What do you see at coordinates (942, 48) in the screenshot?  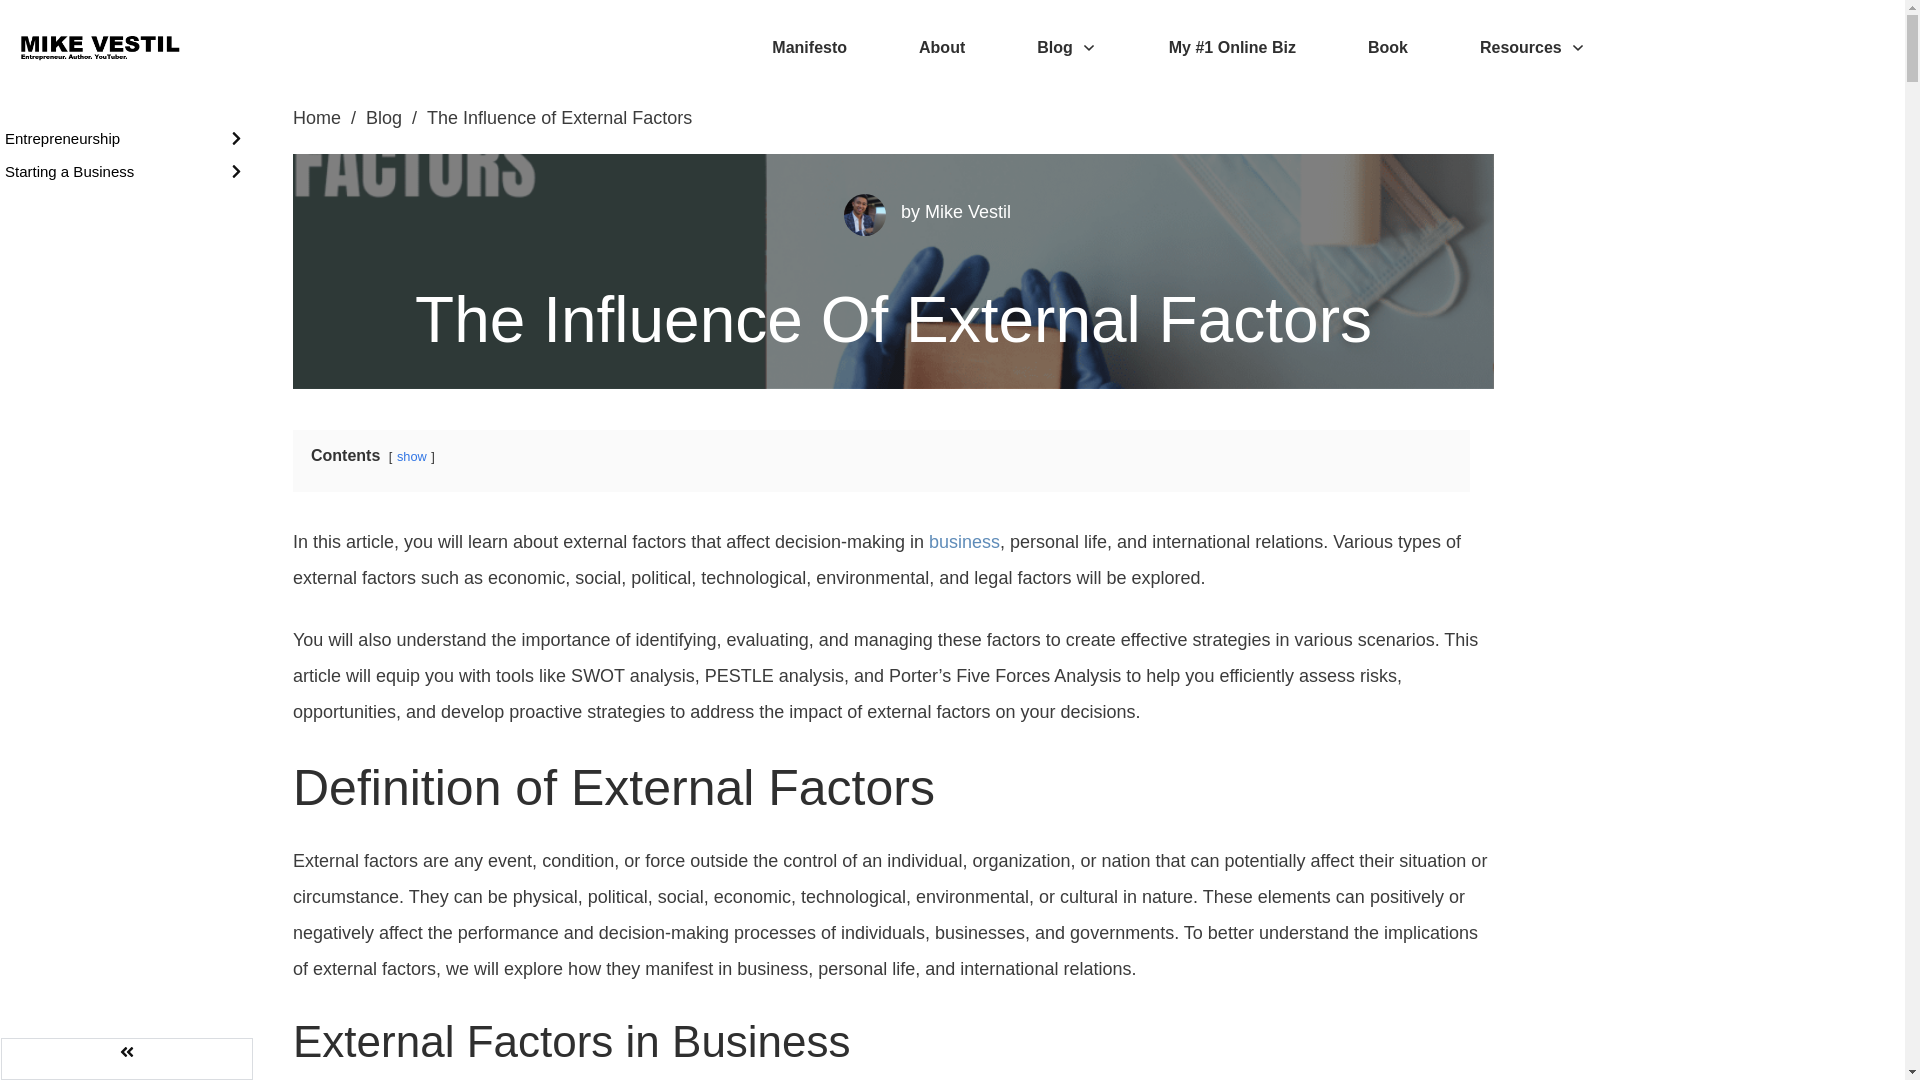 I see `About` at bounding box center [942, 48].